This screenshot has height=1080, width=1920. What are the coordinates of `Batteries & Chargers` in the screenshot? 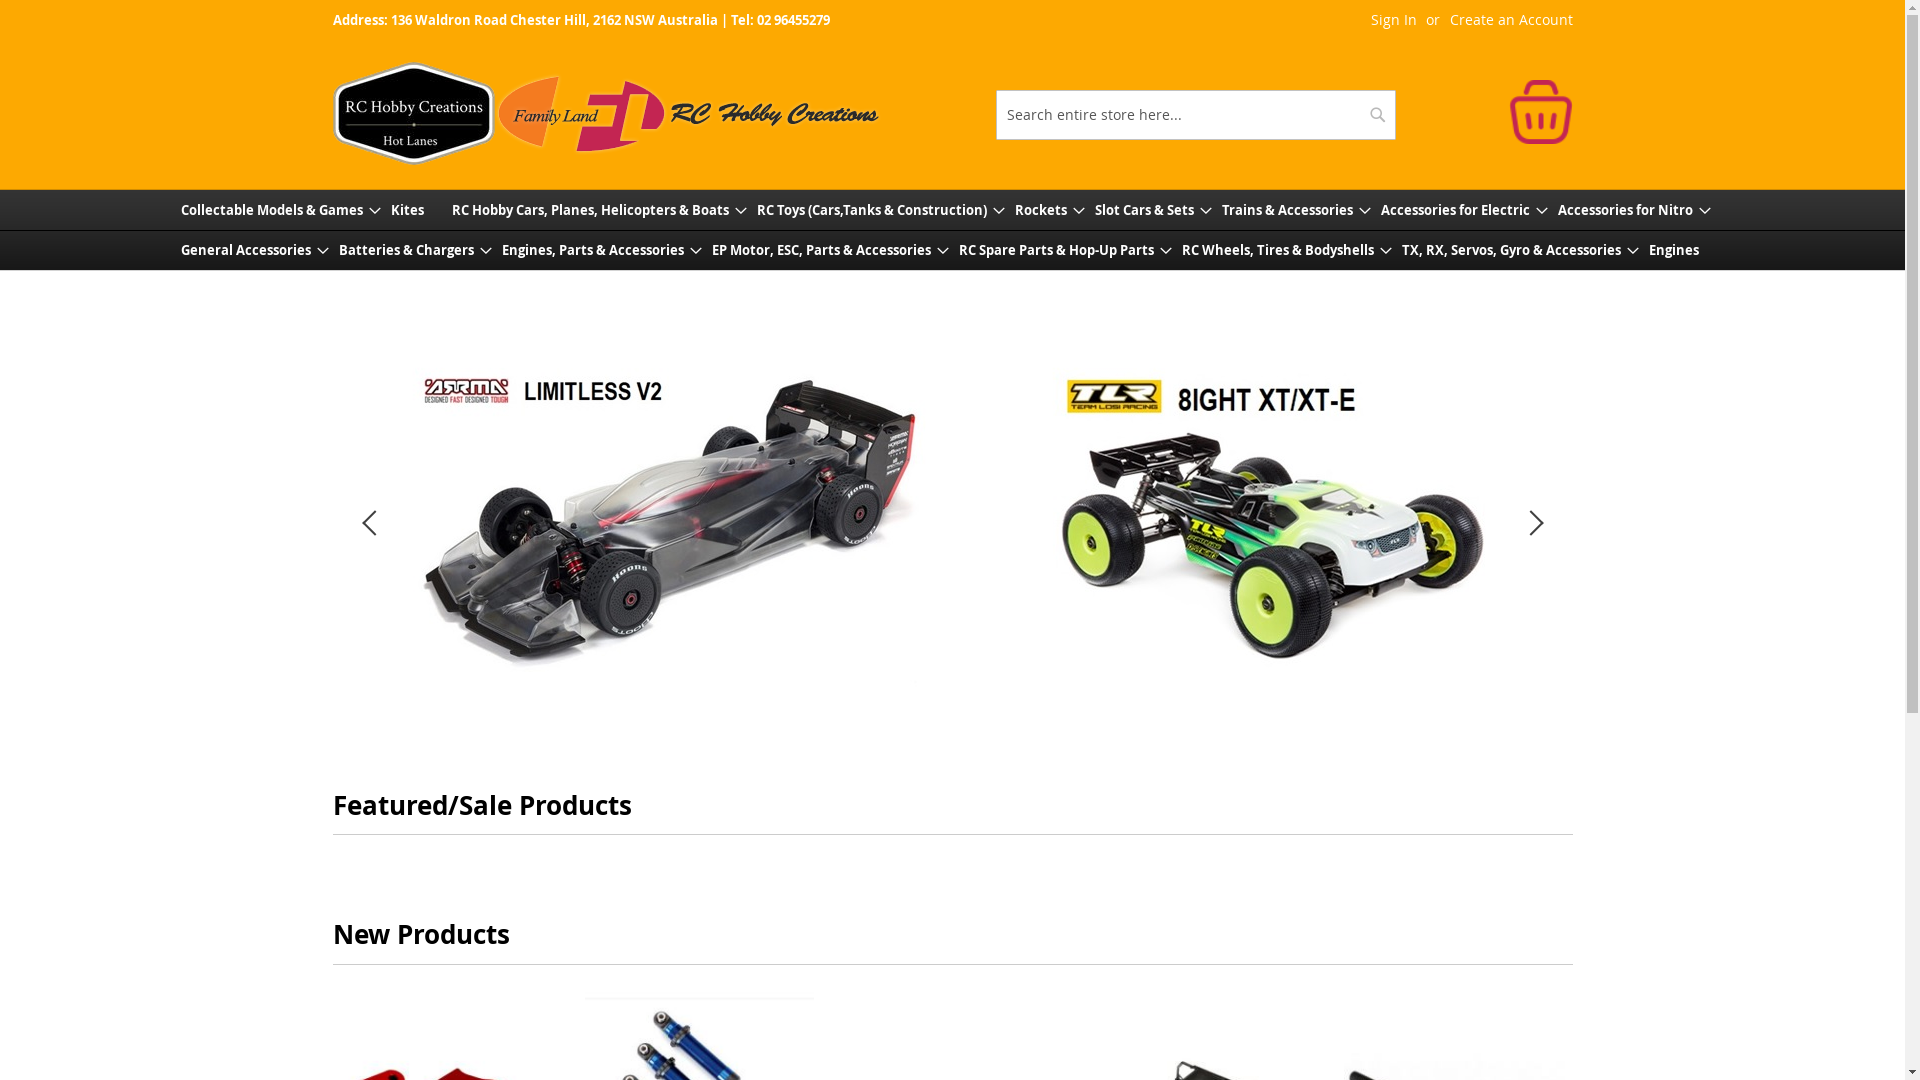 It's located at (414, 250).